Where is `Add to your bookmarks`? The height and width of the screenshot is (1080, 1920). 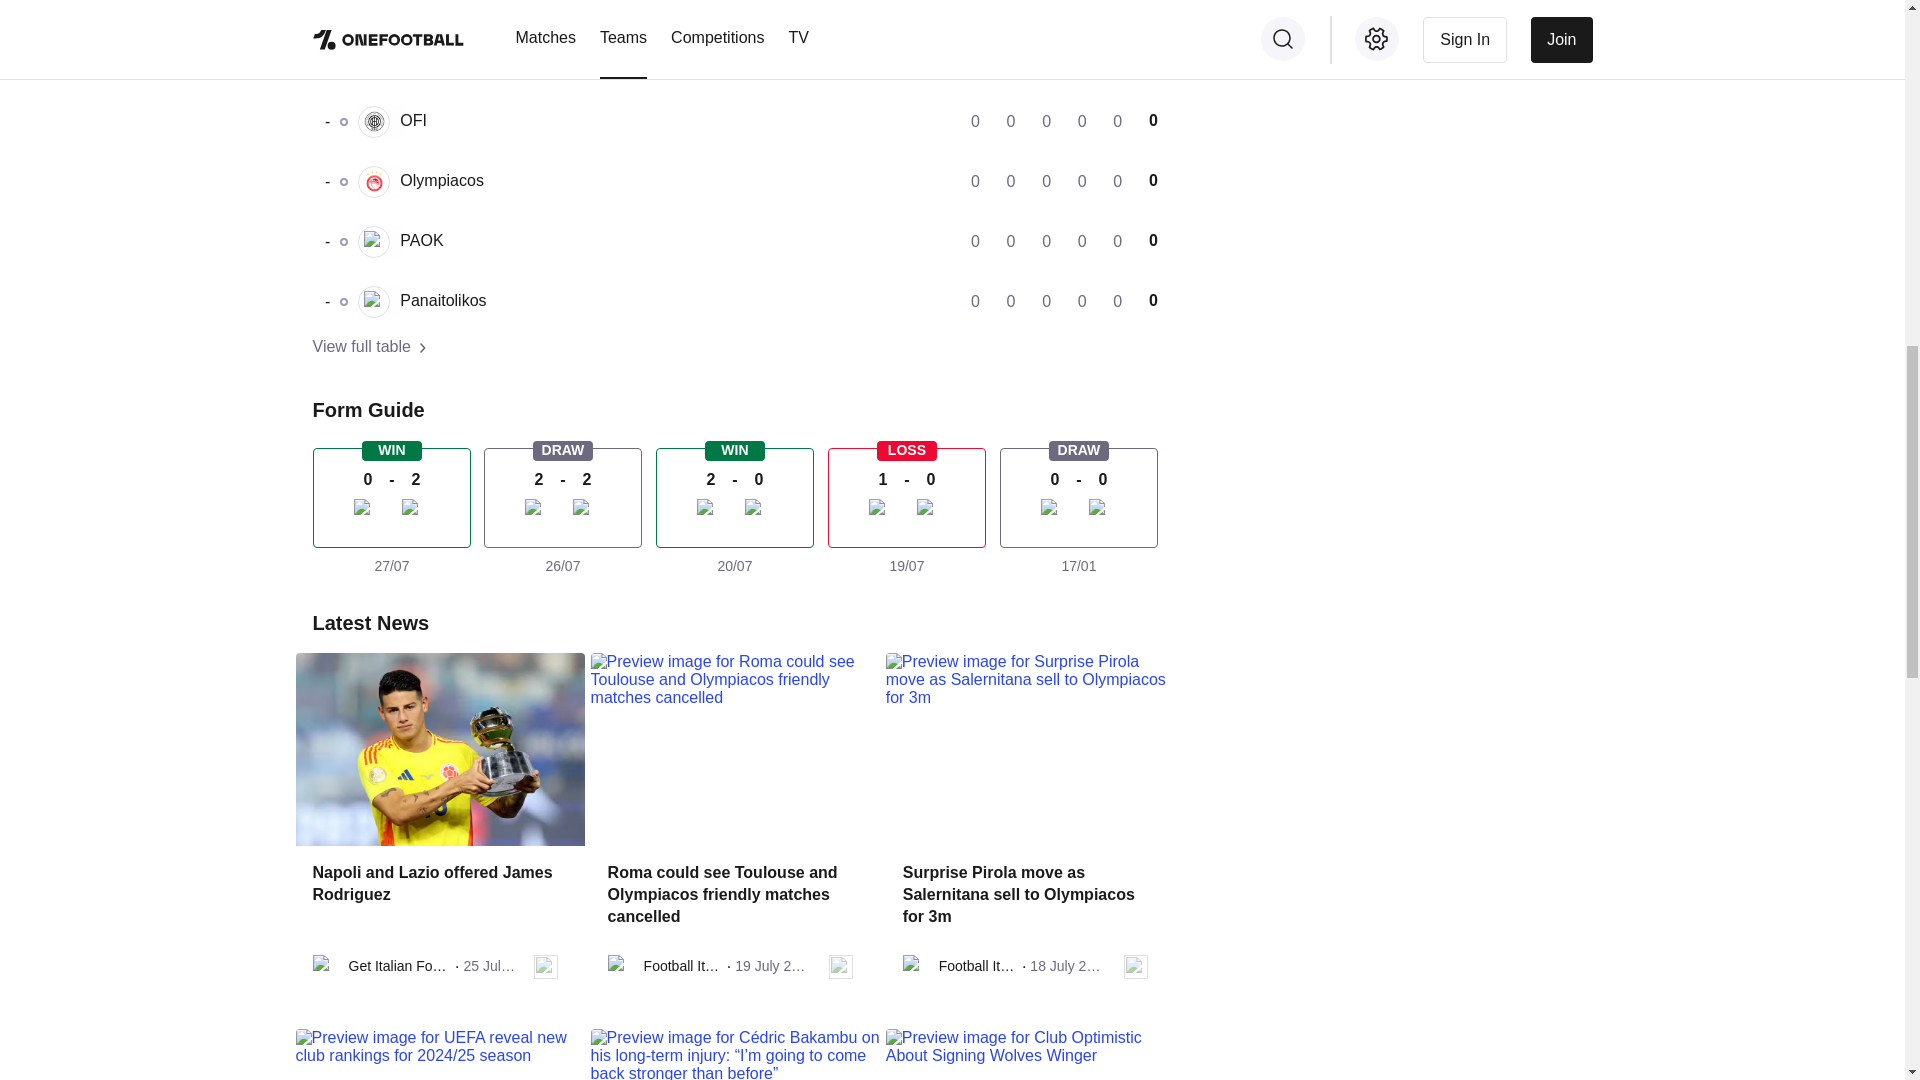
Add to your bookmarks is located at coordinates (438, 894).